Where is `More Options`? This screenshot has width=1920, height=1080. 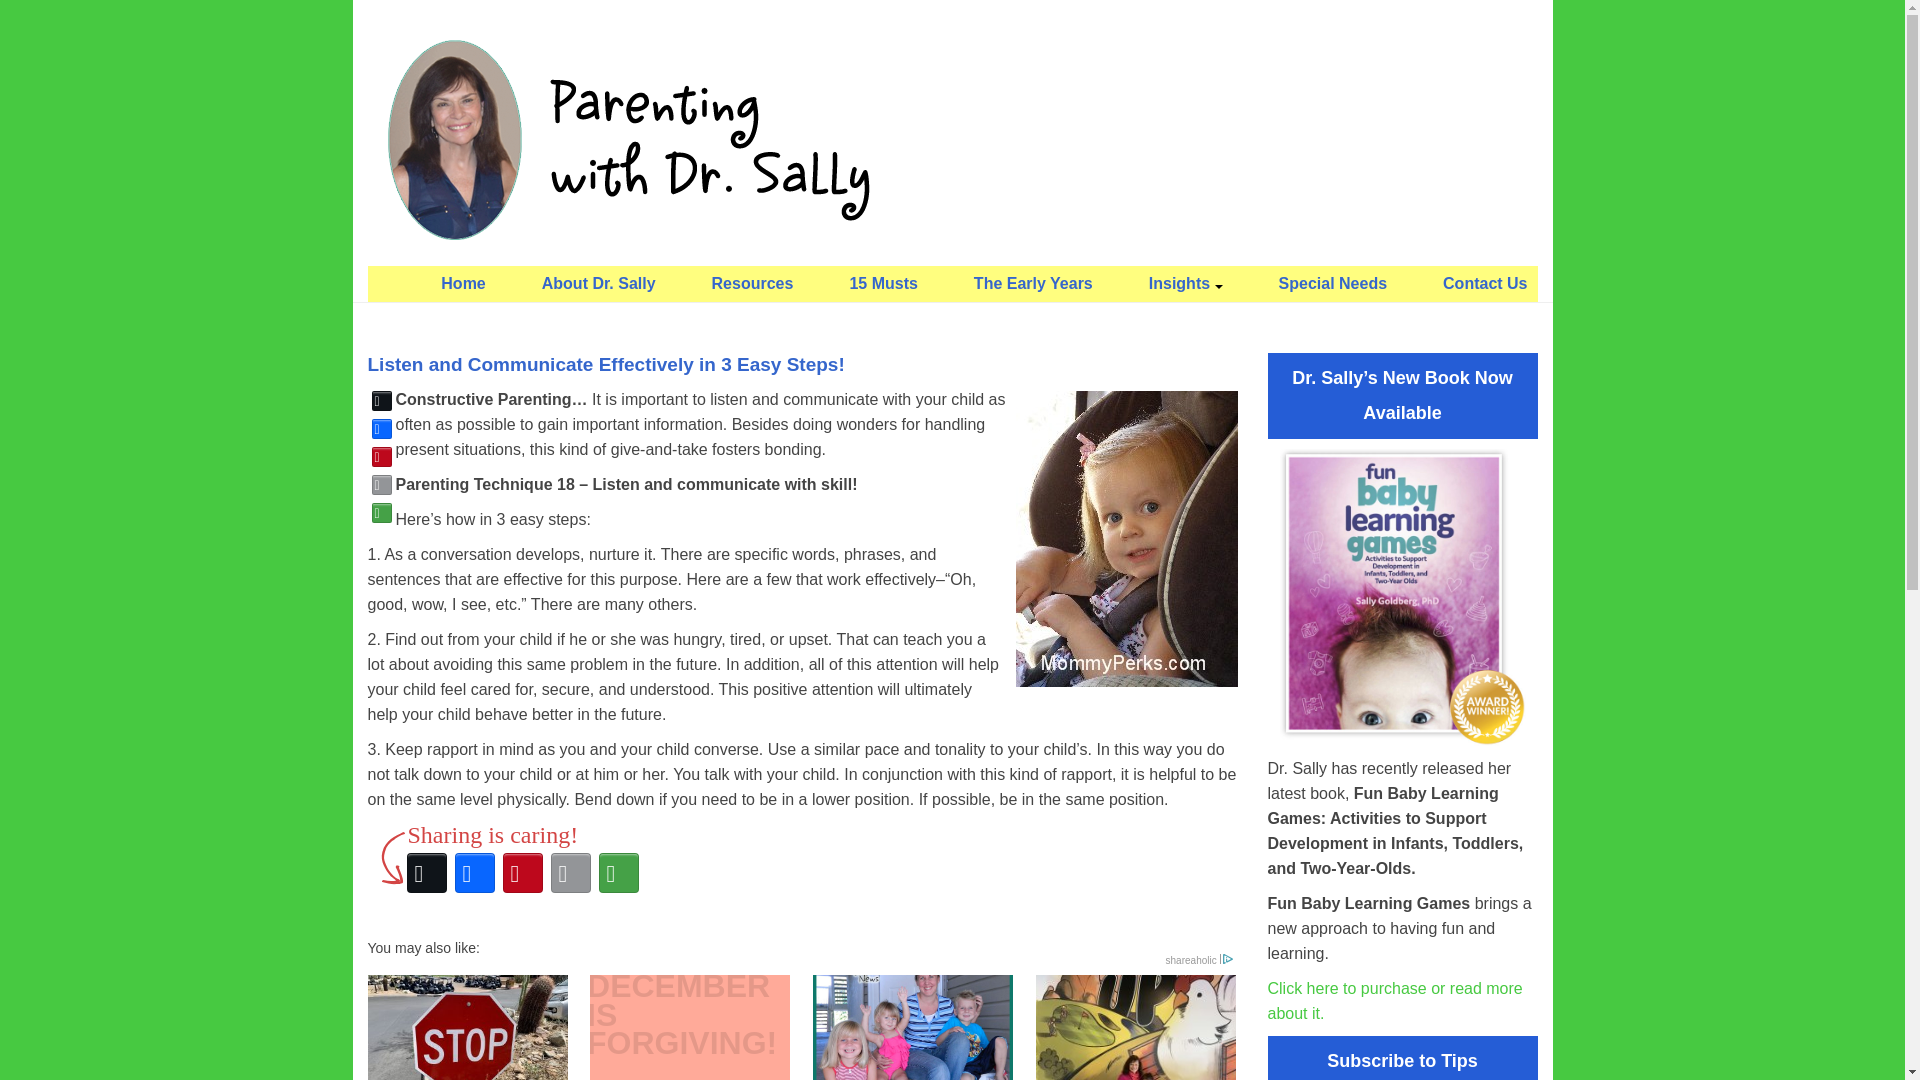 More Options is located at coordinates (382, 512).